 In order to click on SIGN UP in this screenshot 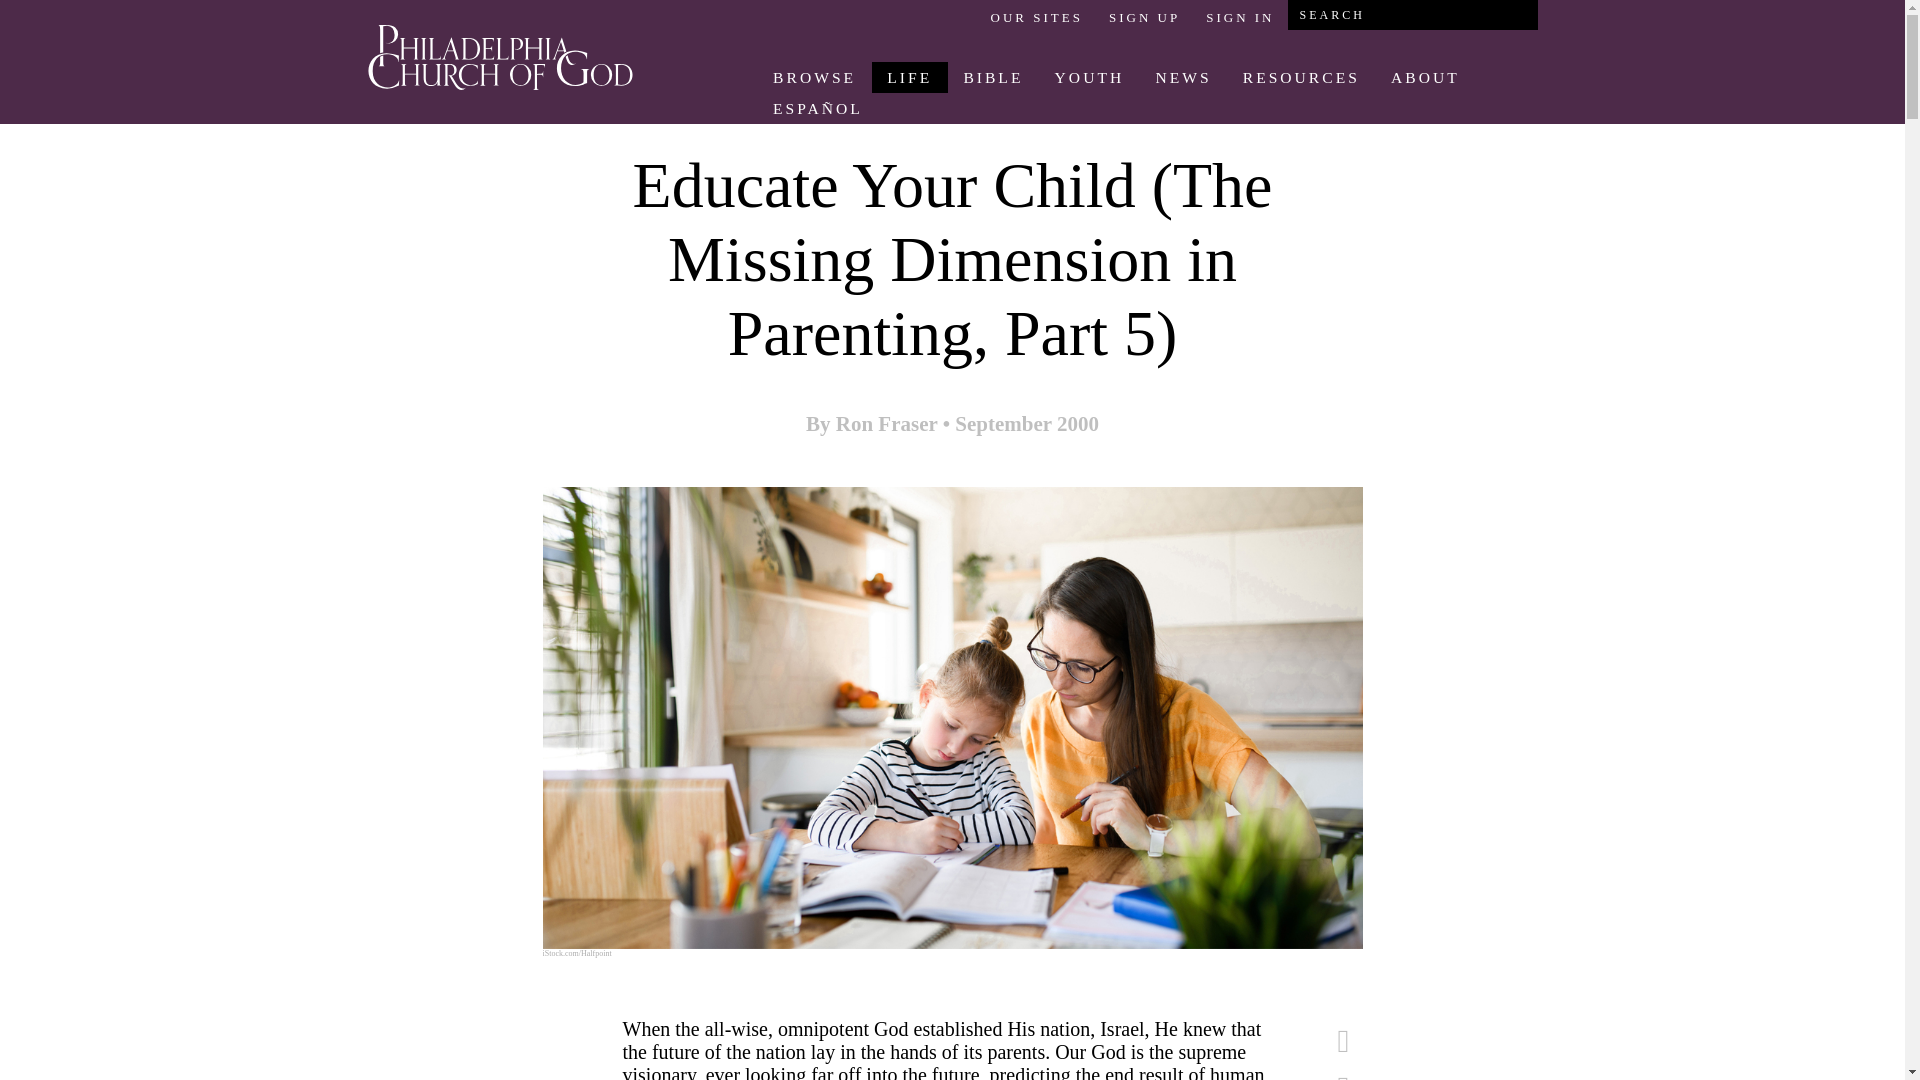, I will do `click(1144, 17)`.